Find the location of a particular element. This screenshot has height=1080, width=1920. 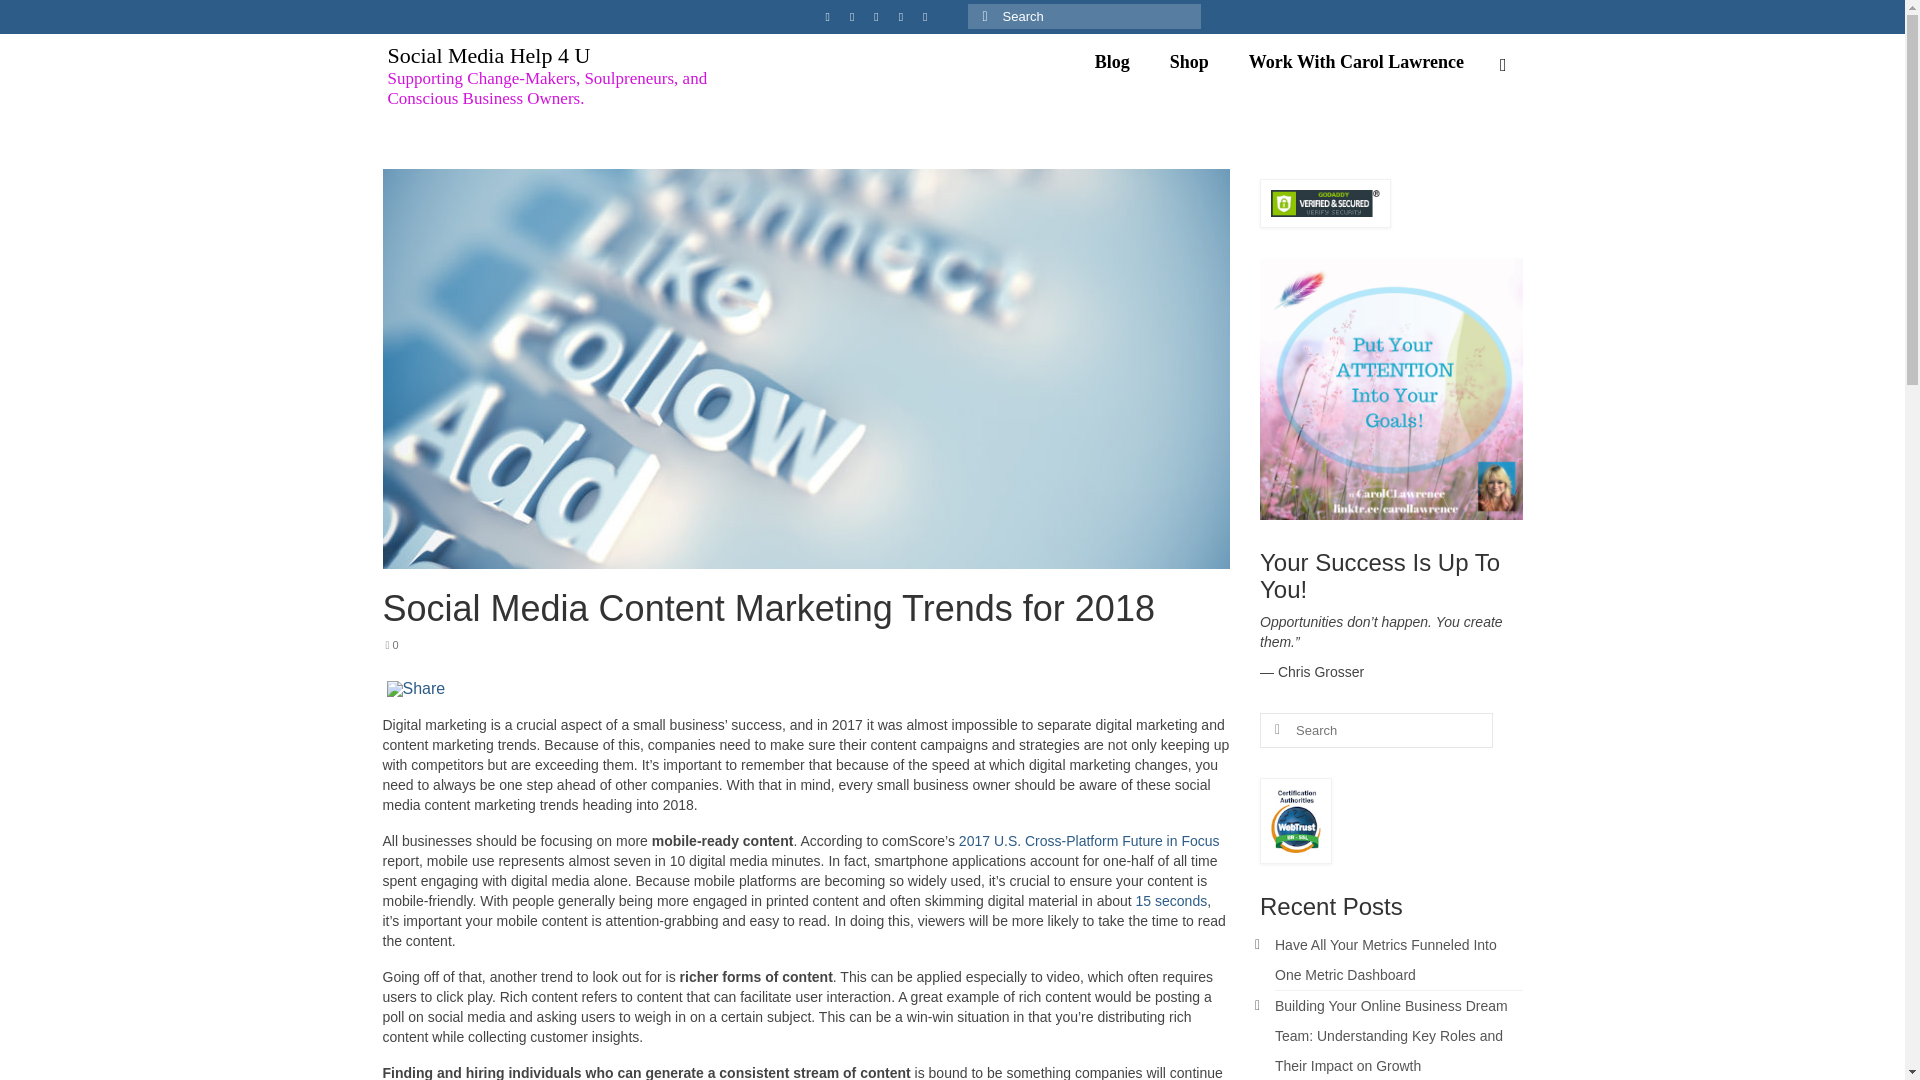

2017 U.S. Cross-Platform Future in Focus is located at coordinates (1088, 840).